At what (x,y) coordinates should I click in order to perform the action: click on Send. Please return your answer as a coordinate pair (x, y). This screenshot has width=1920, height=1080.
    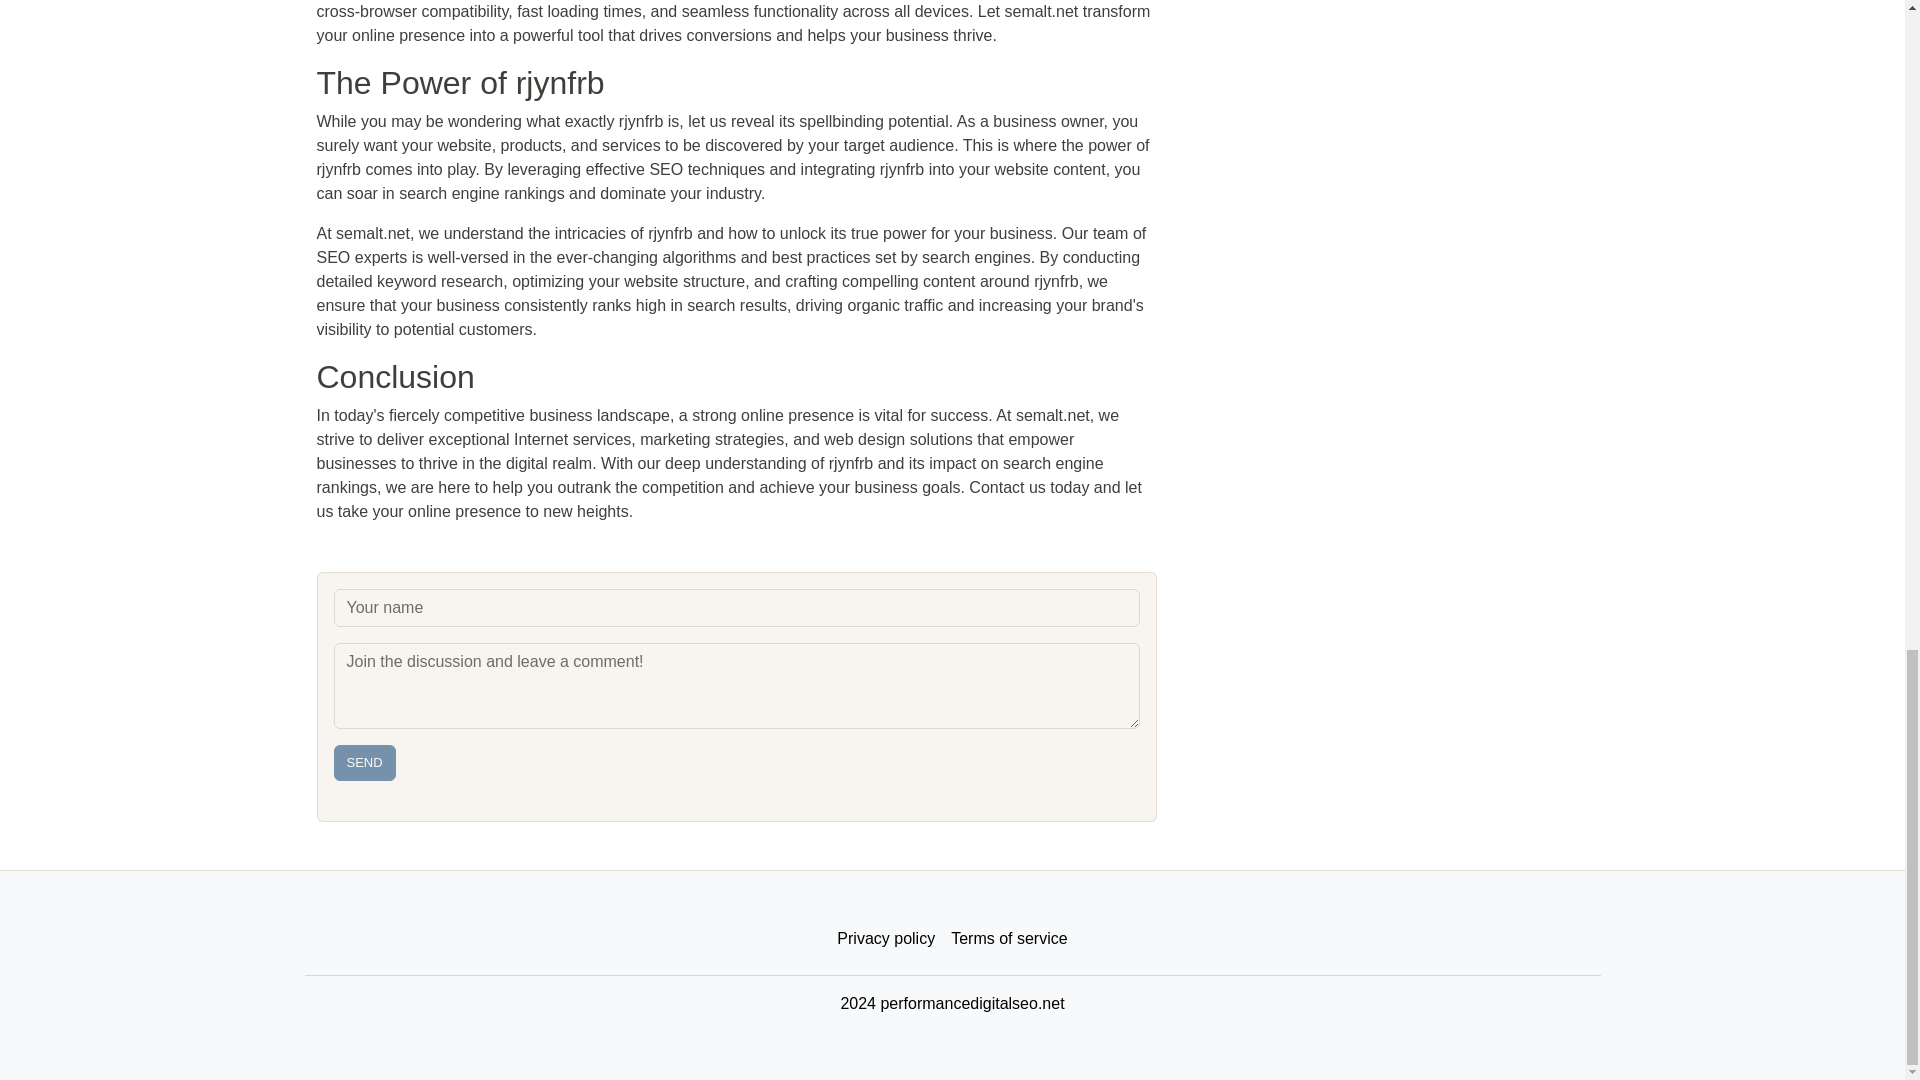
    Looking at the image, I should click on (364, 762).